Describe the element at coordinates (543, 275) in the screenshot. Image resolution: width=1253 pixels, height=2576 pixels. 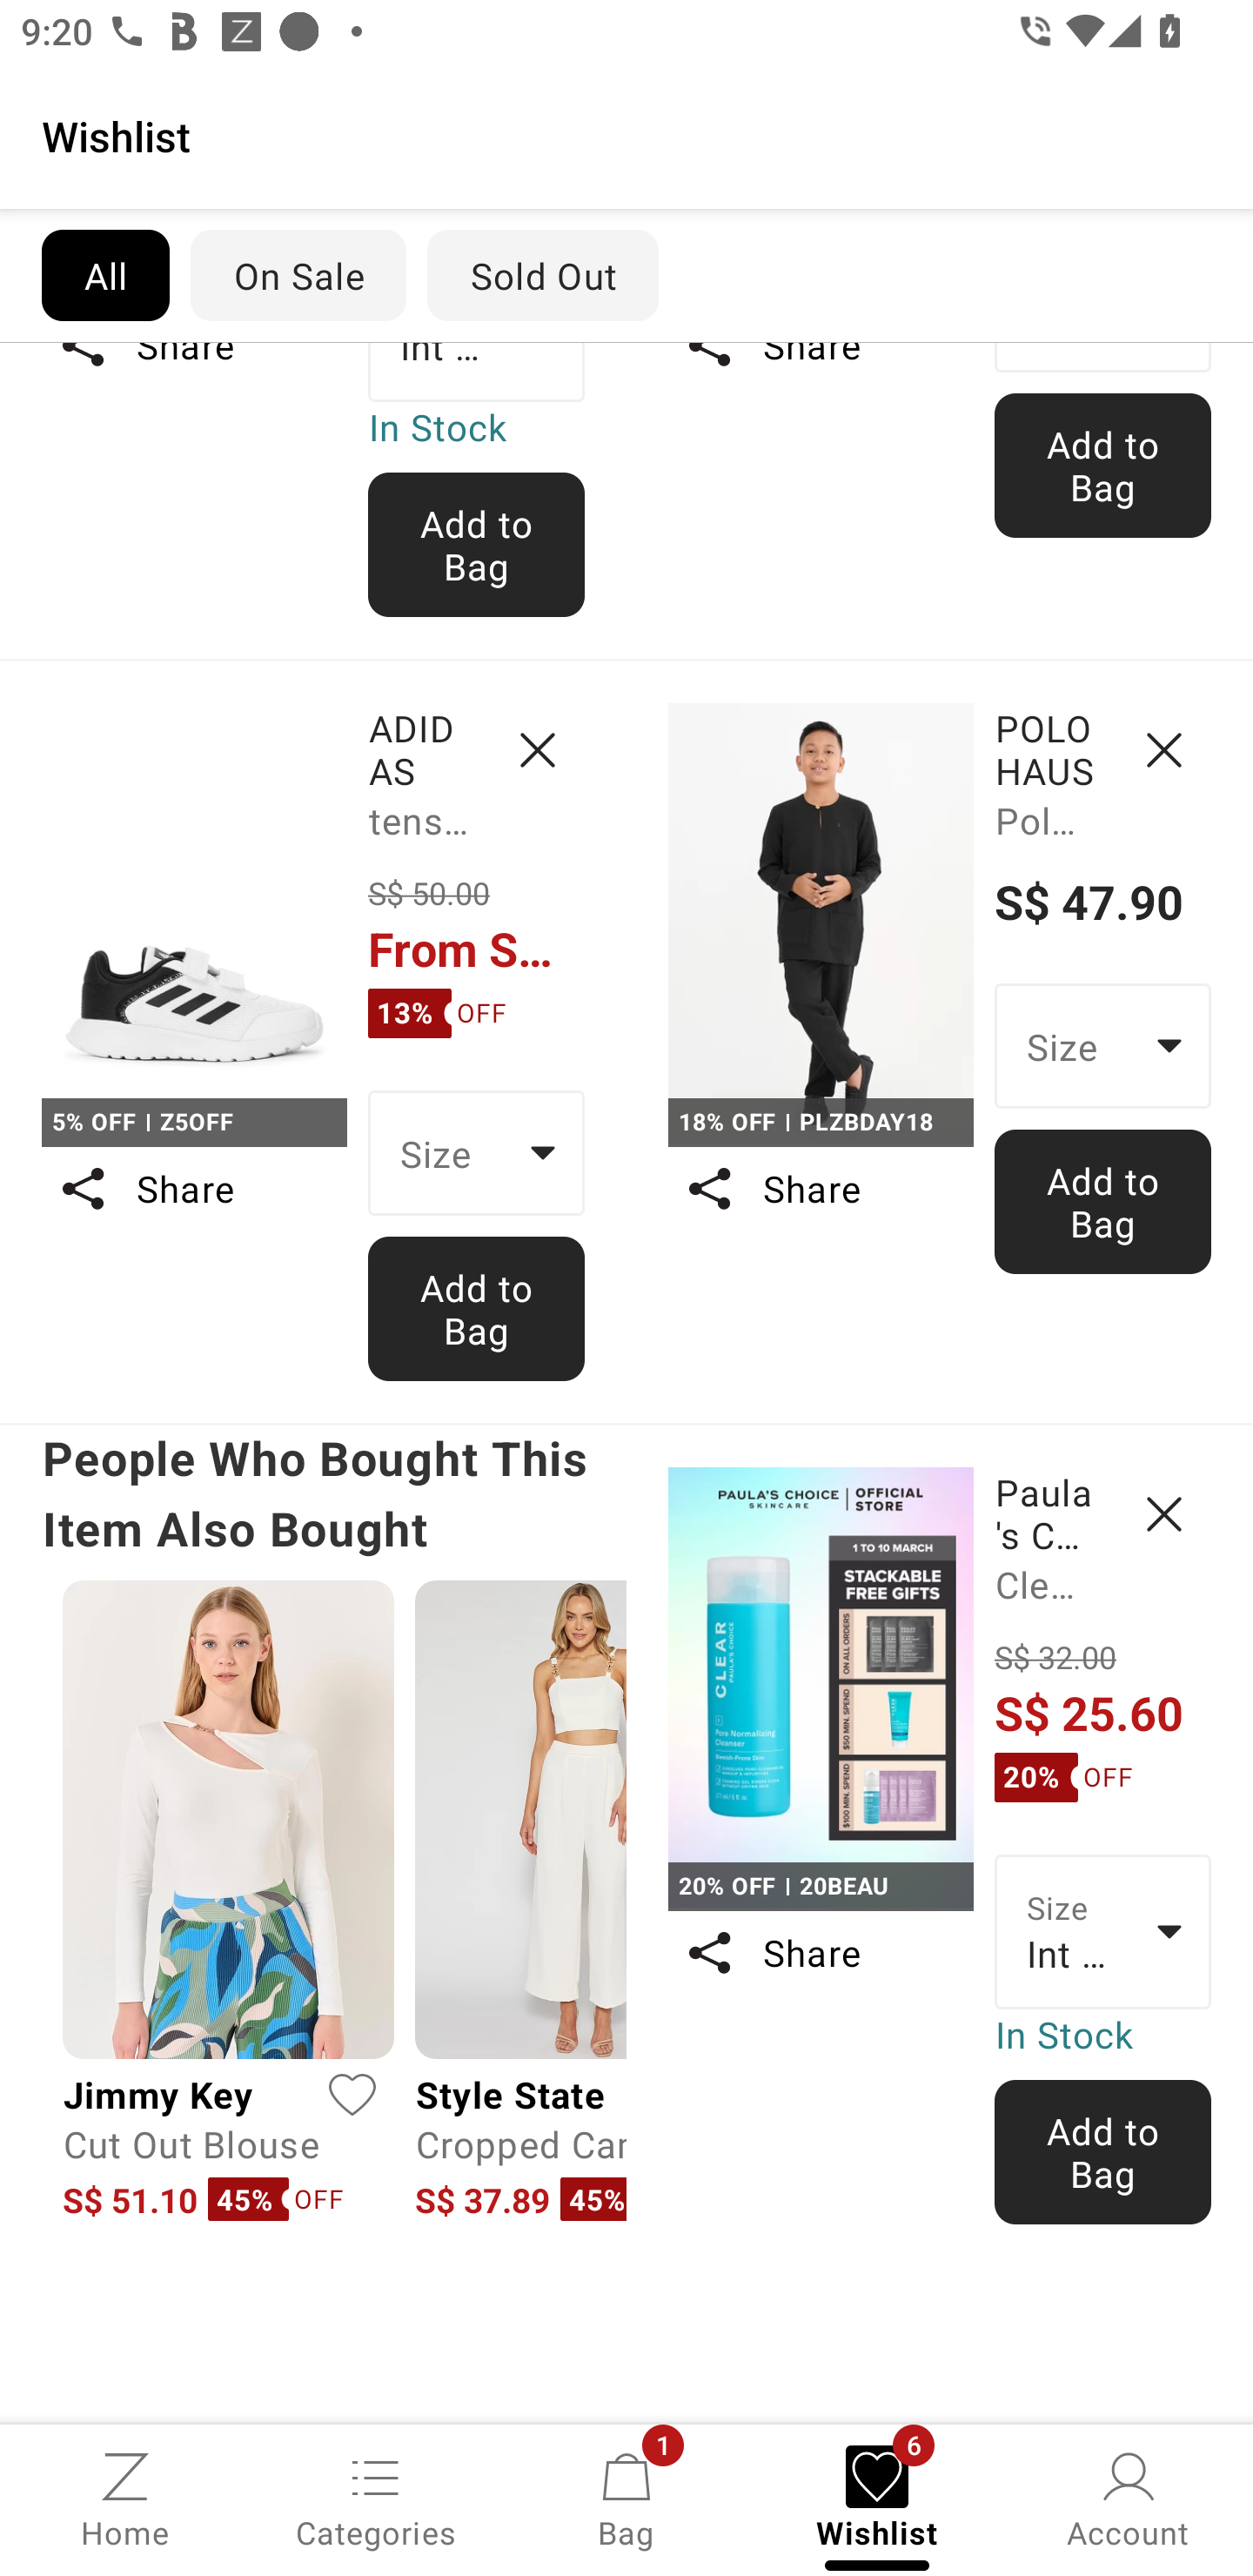
I see `Sold Out` at that location.